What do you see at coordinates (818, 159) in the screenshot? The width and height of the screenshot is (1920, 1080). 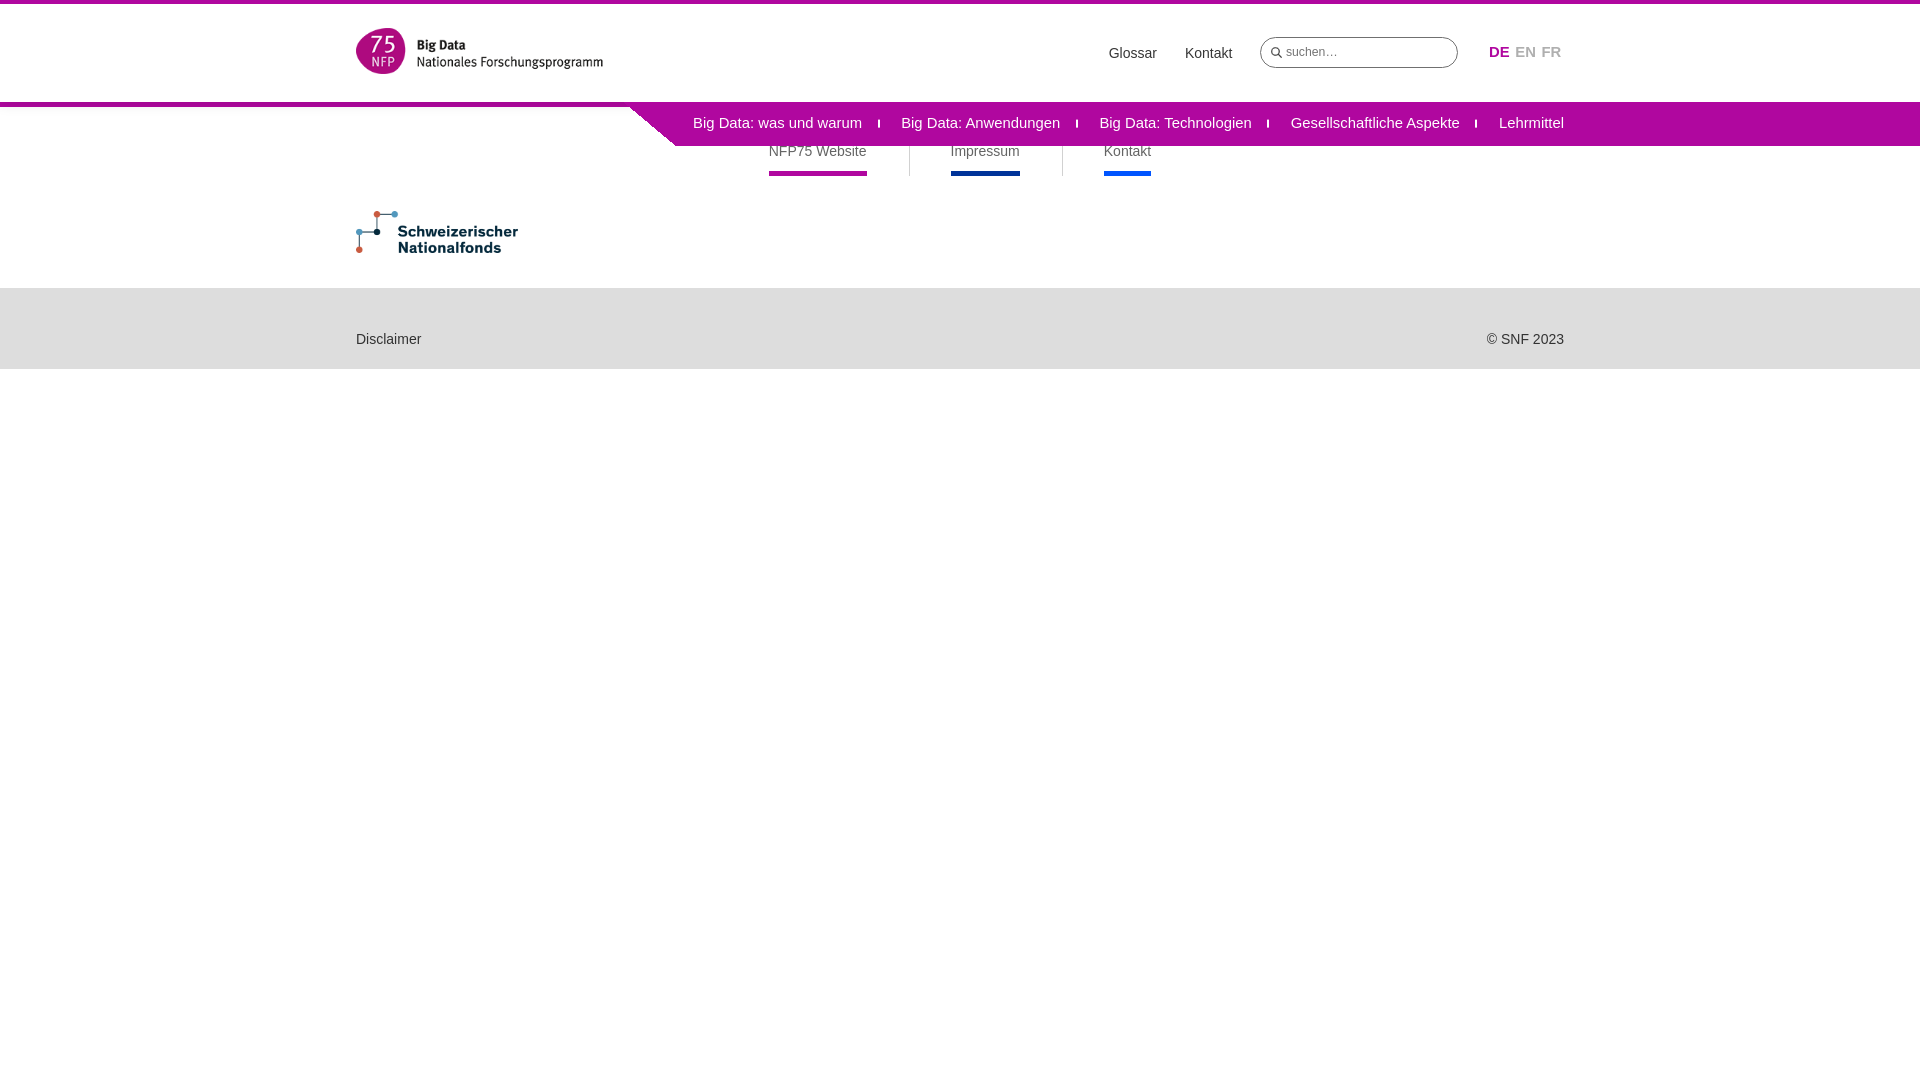 I see `NFP75 Website` at bounding box center [818, 159].